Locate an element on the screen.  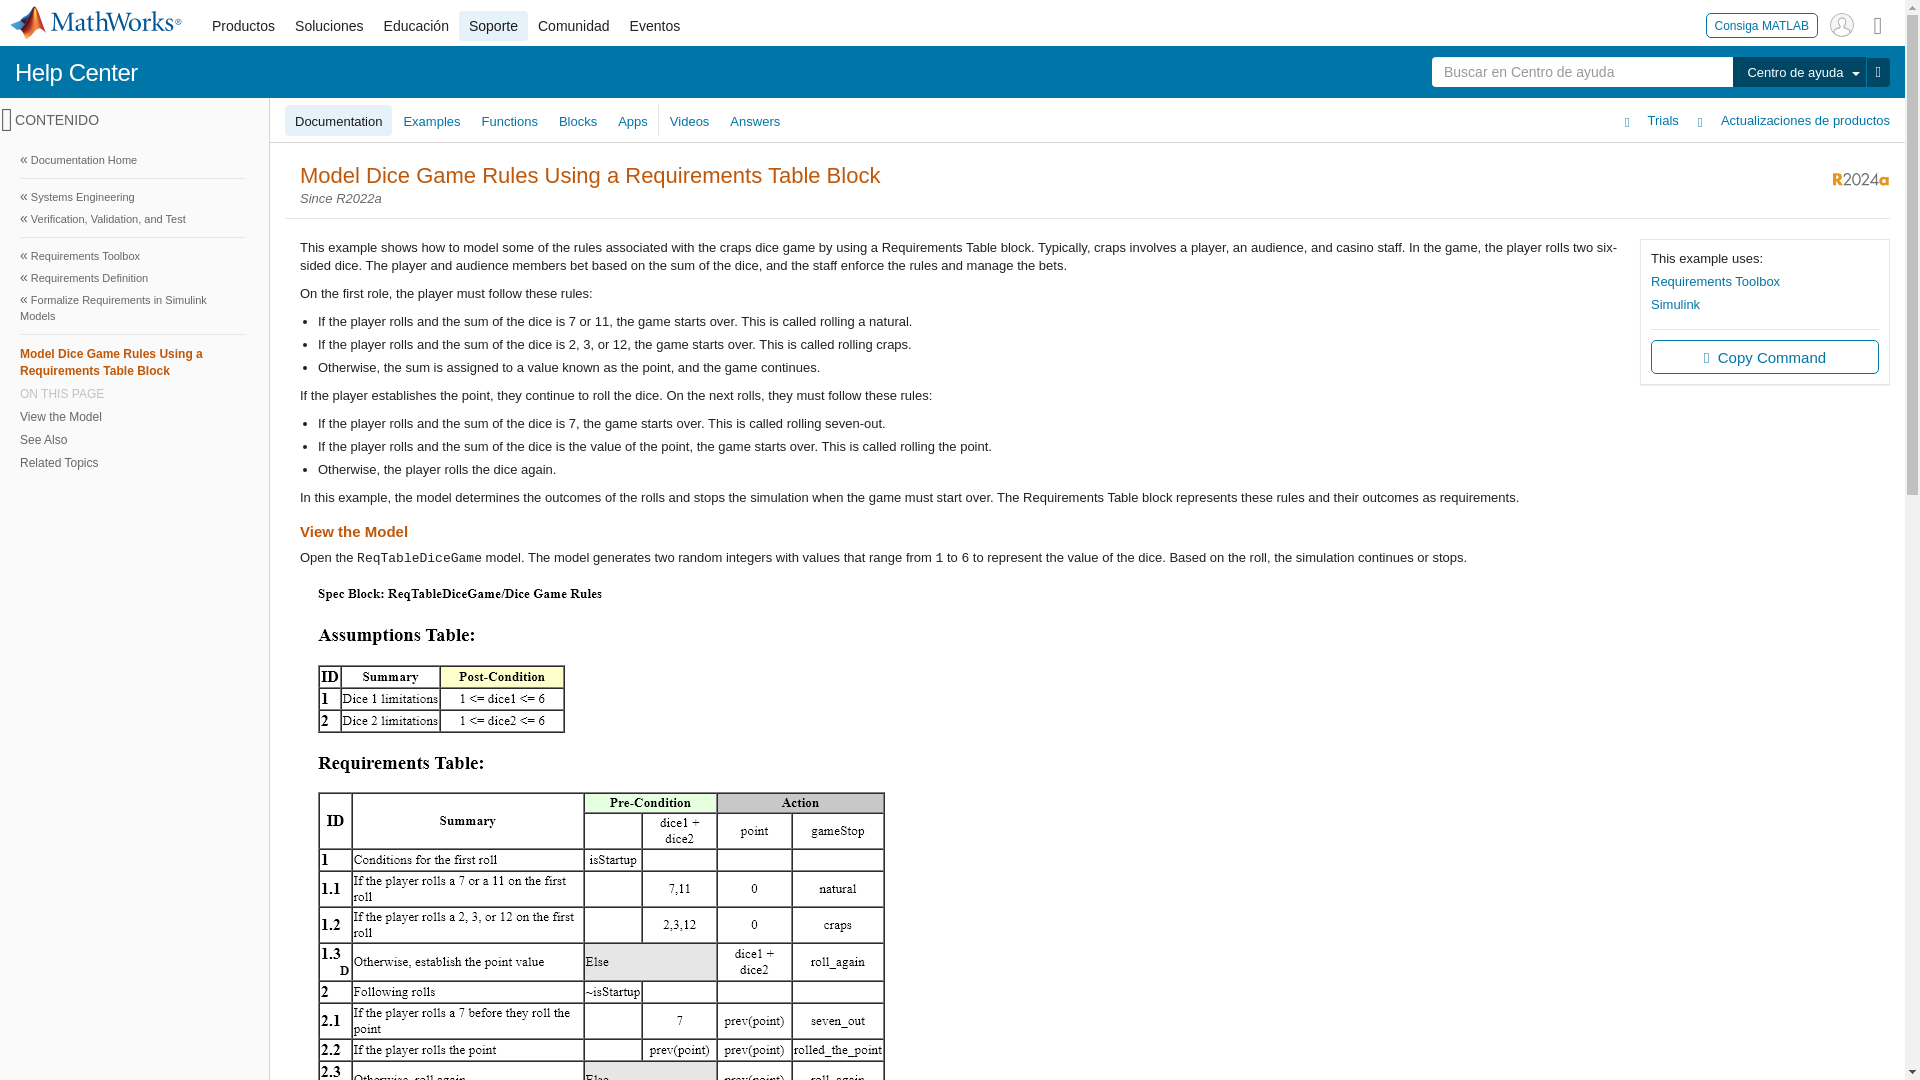
Centro de ayuda is located at coordinates (1798, 72).